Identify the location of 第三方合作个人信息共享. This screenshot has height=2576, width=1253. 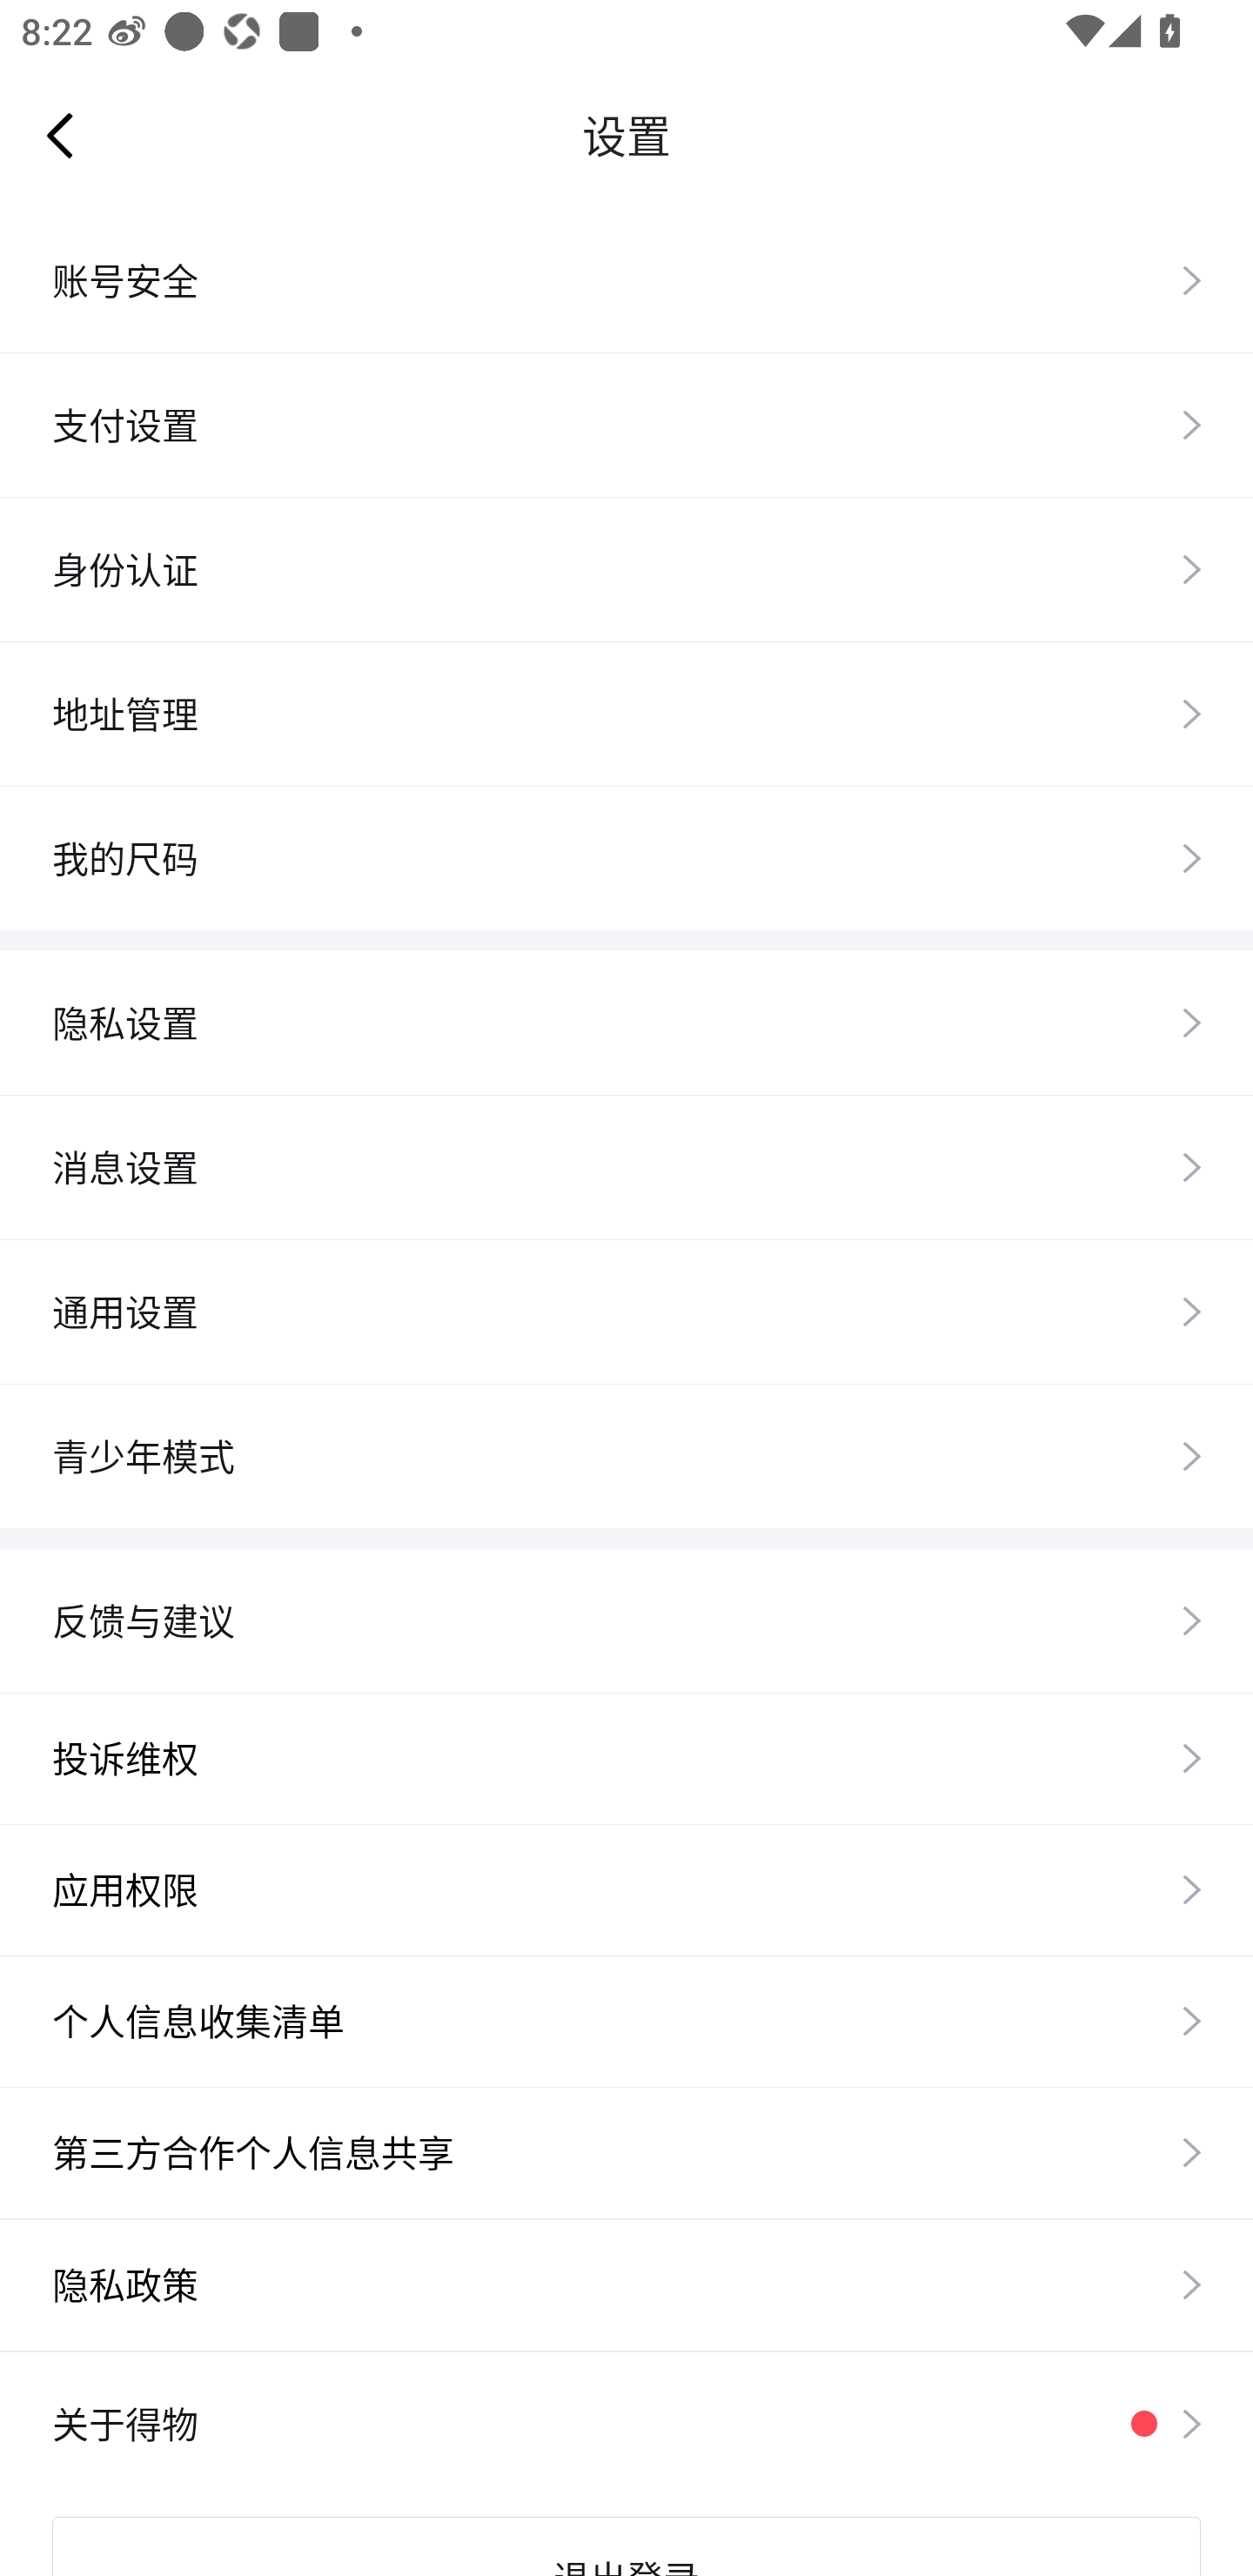
(626, 2151).